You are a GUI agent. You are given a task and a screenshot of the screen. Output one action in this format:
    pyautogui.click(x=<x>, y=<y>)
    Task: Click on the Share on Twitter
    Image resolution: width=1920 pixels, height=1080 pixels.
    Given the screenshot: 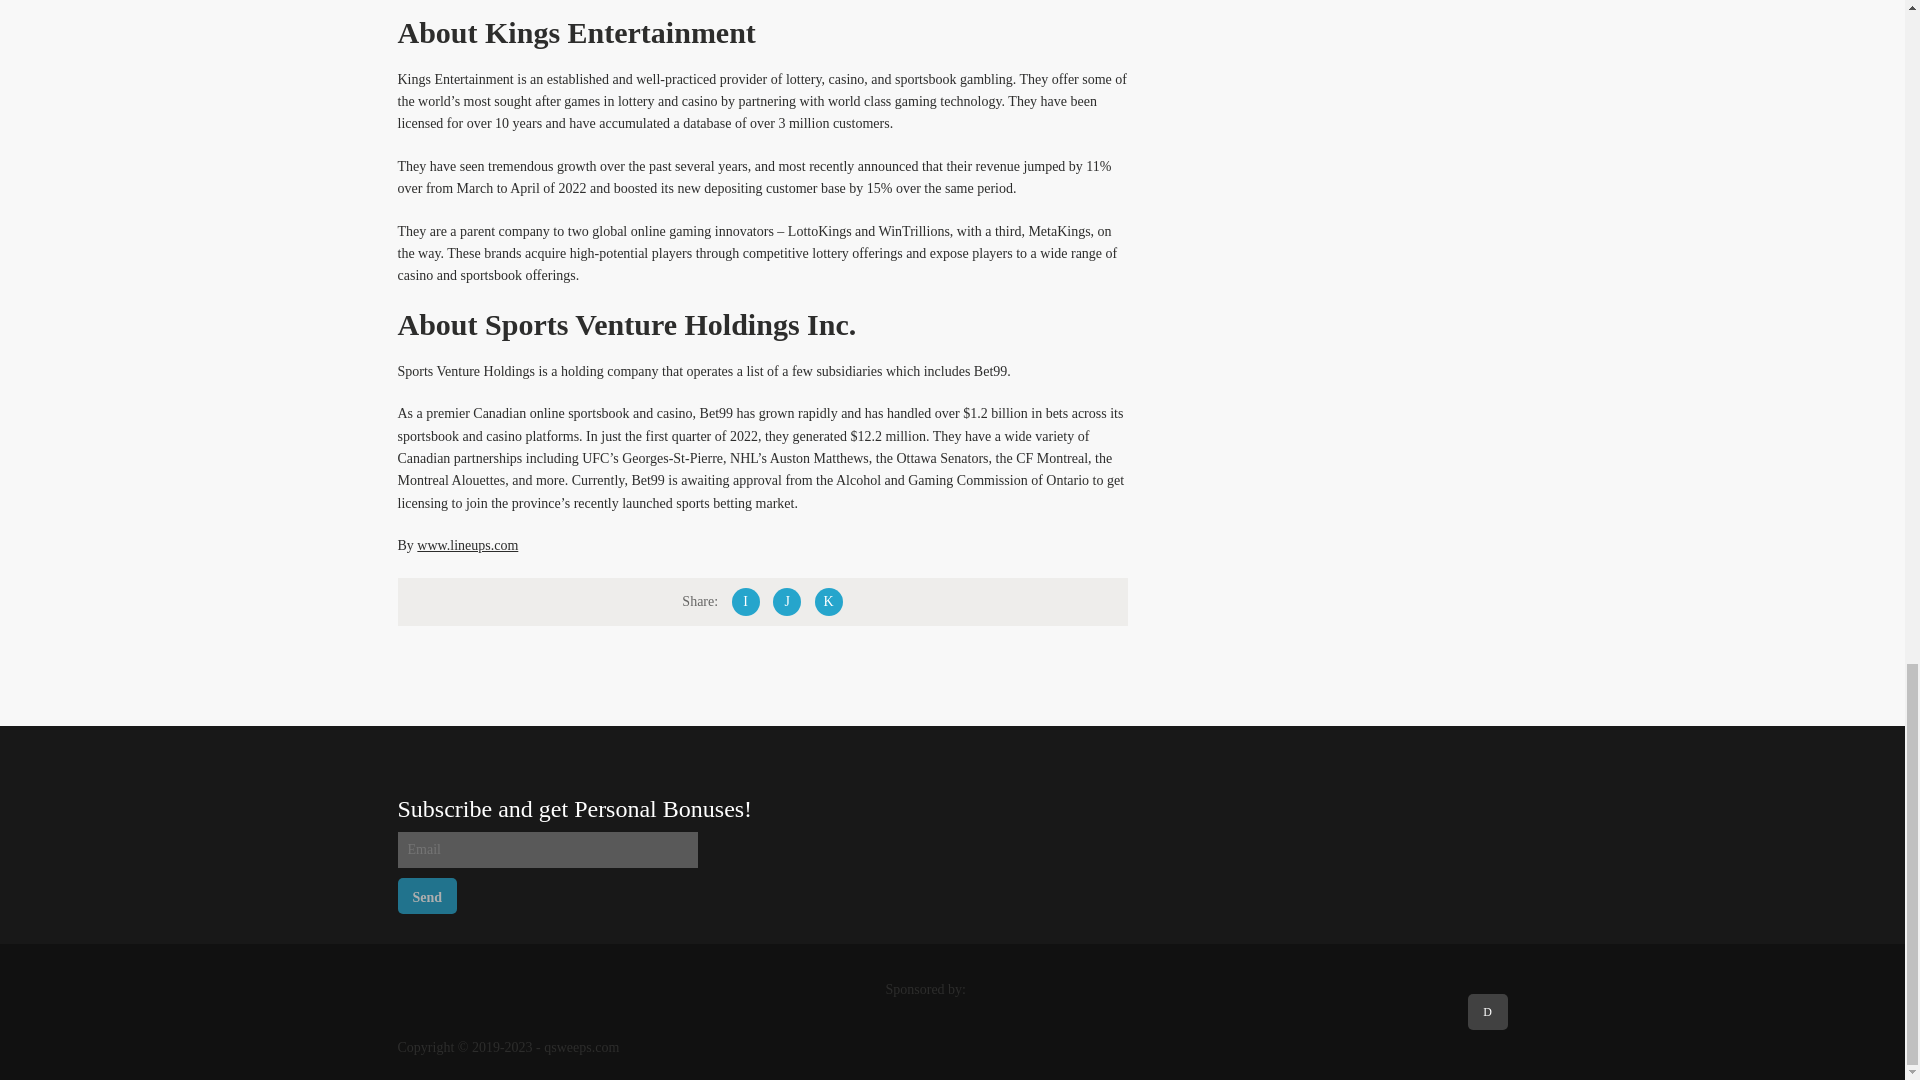 What is the action you would take?
    pyautogui.click(x=786, y=601)
    